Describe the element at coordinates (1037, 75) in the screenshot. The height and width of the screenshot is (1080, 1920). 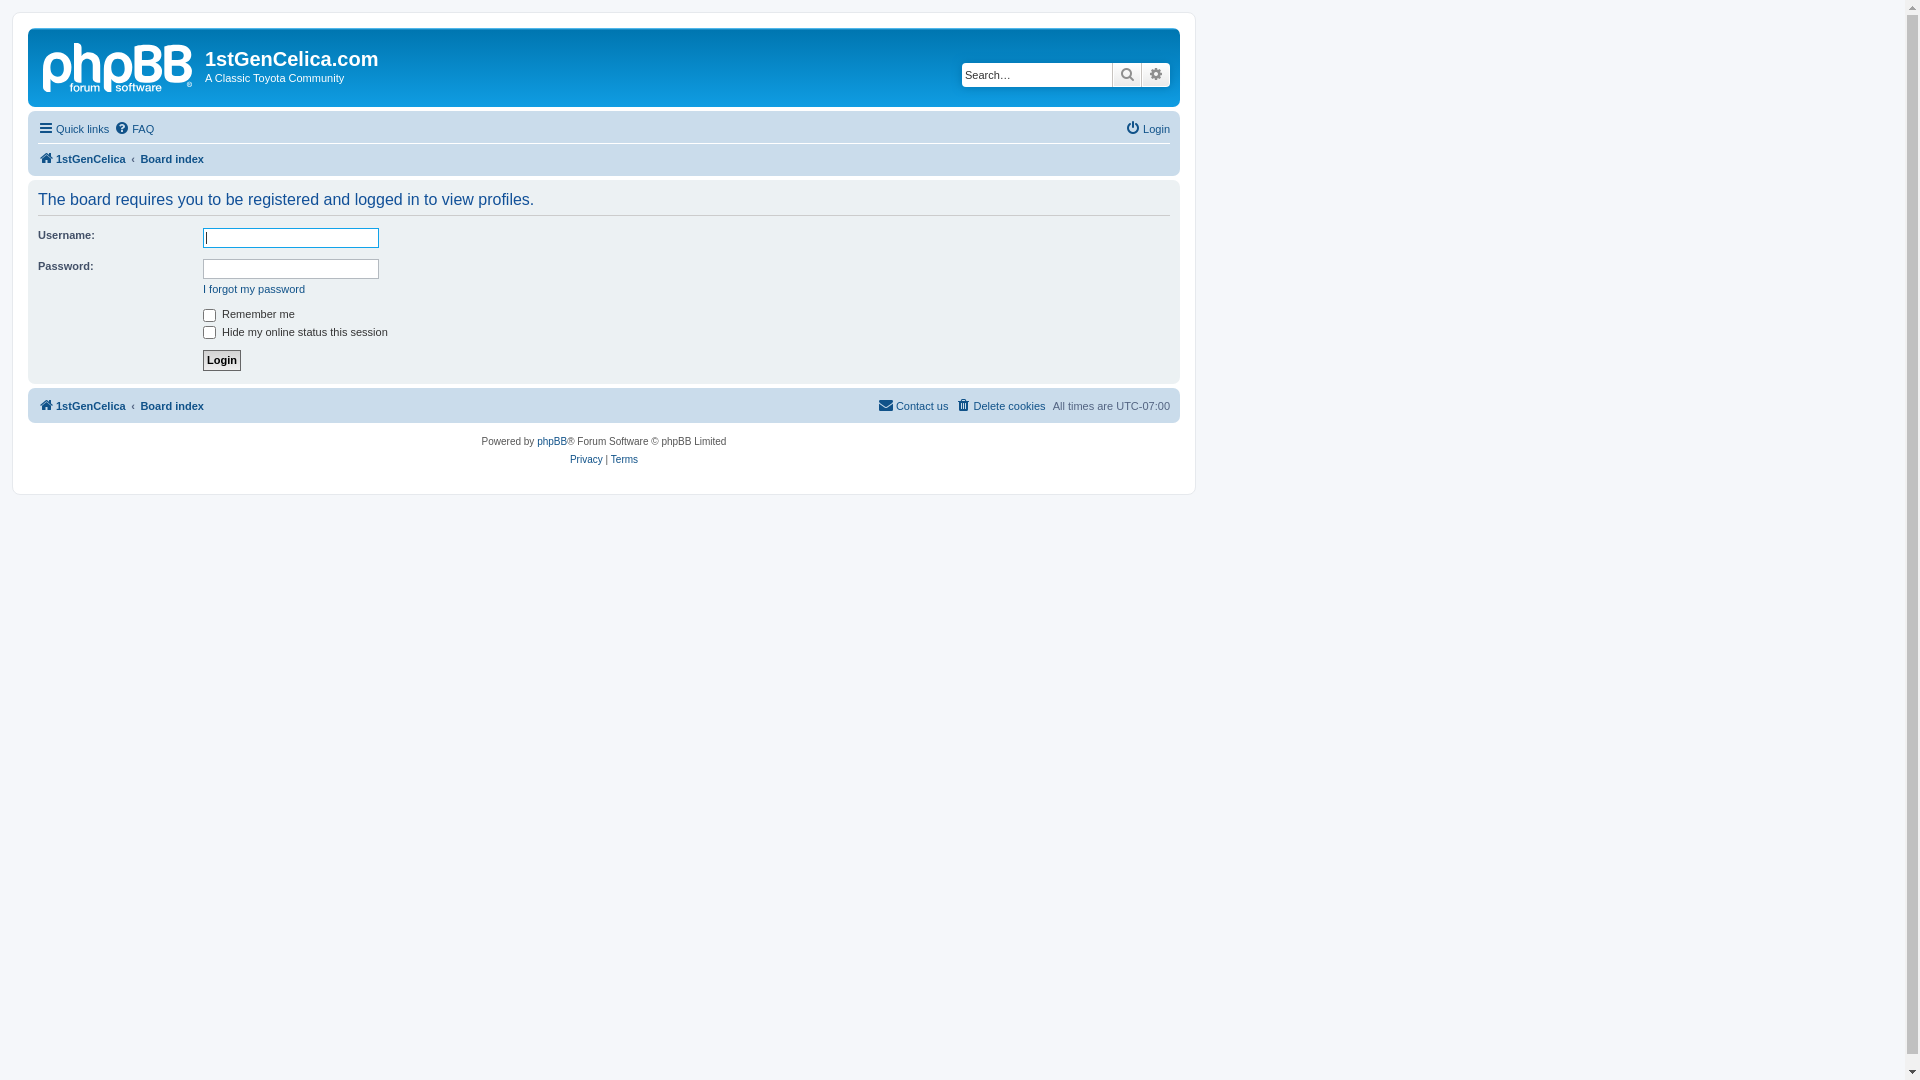
I see `Search for keywords` at that location.